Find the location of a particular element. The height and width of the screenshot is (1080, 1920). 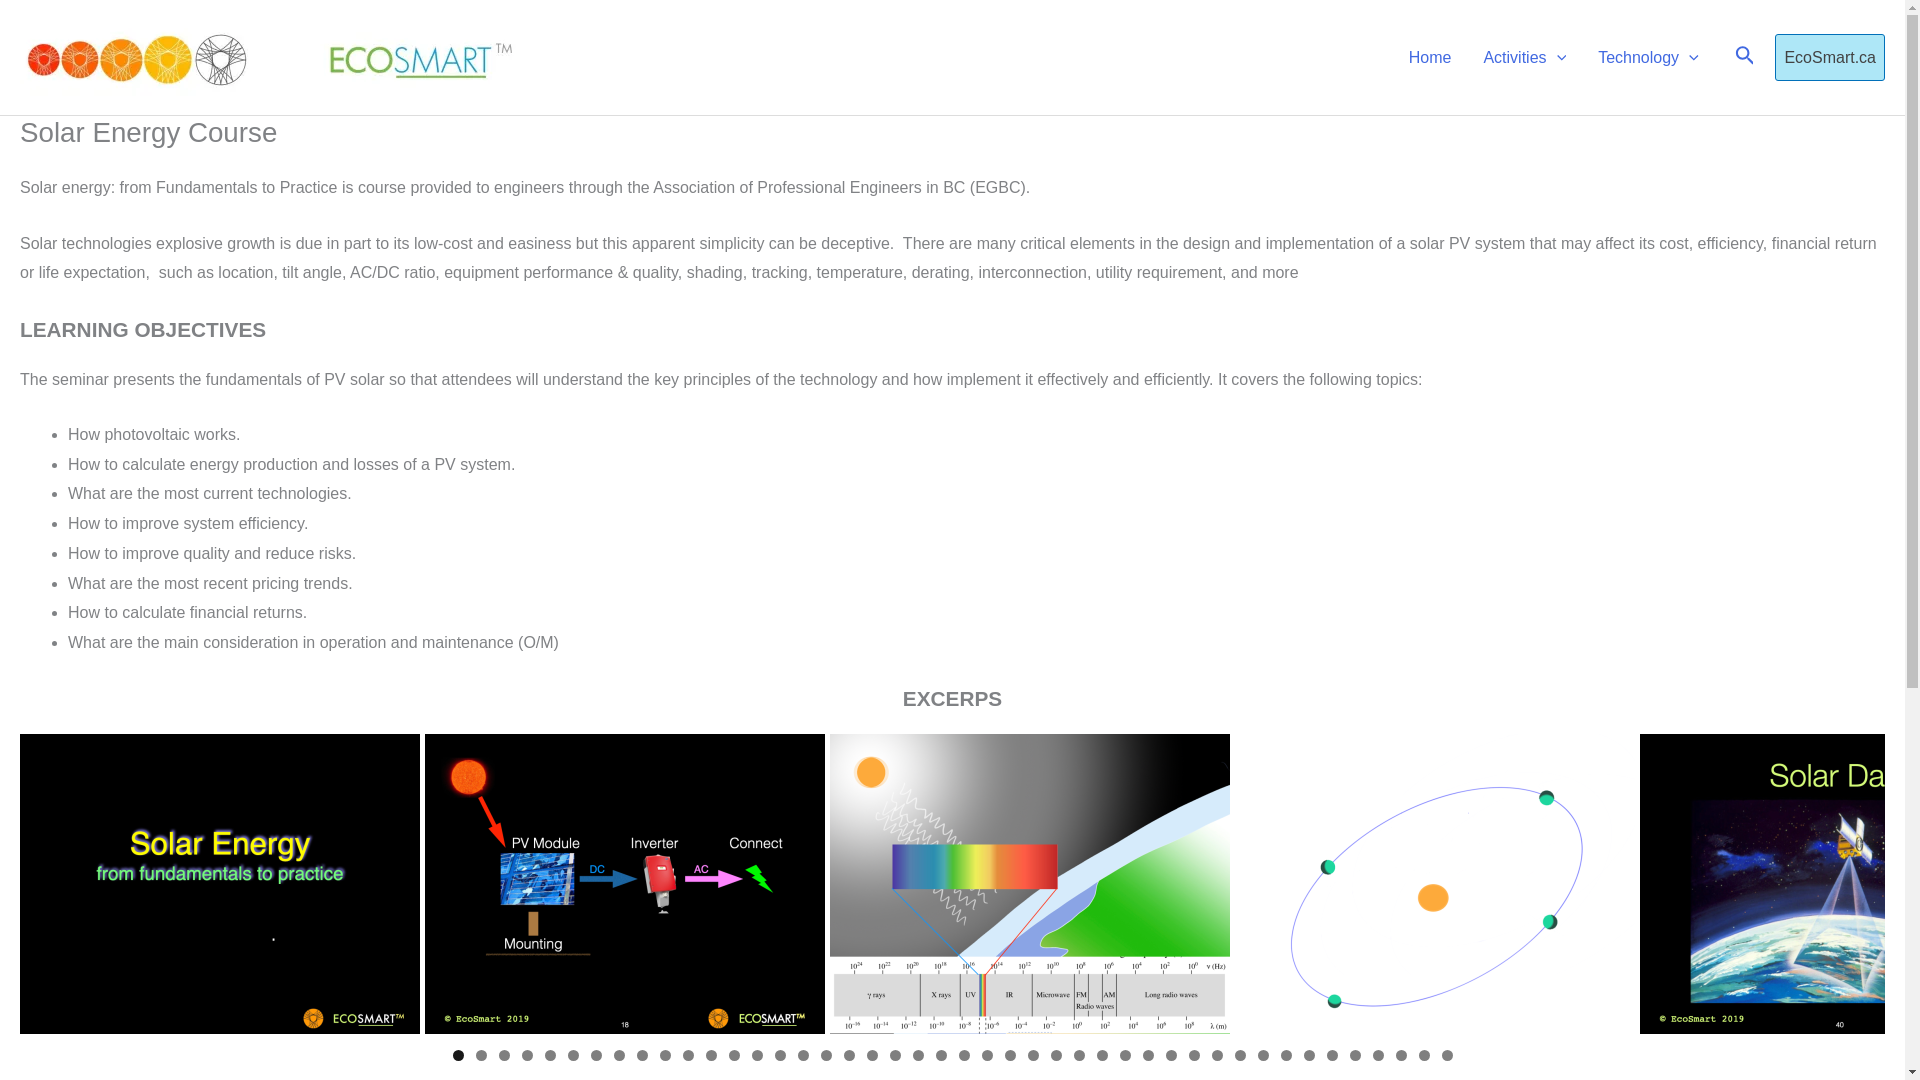

Home is located at coordinates (1430, 56).